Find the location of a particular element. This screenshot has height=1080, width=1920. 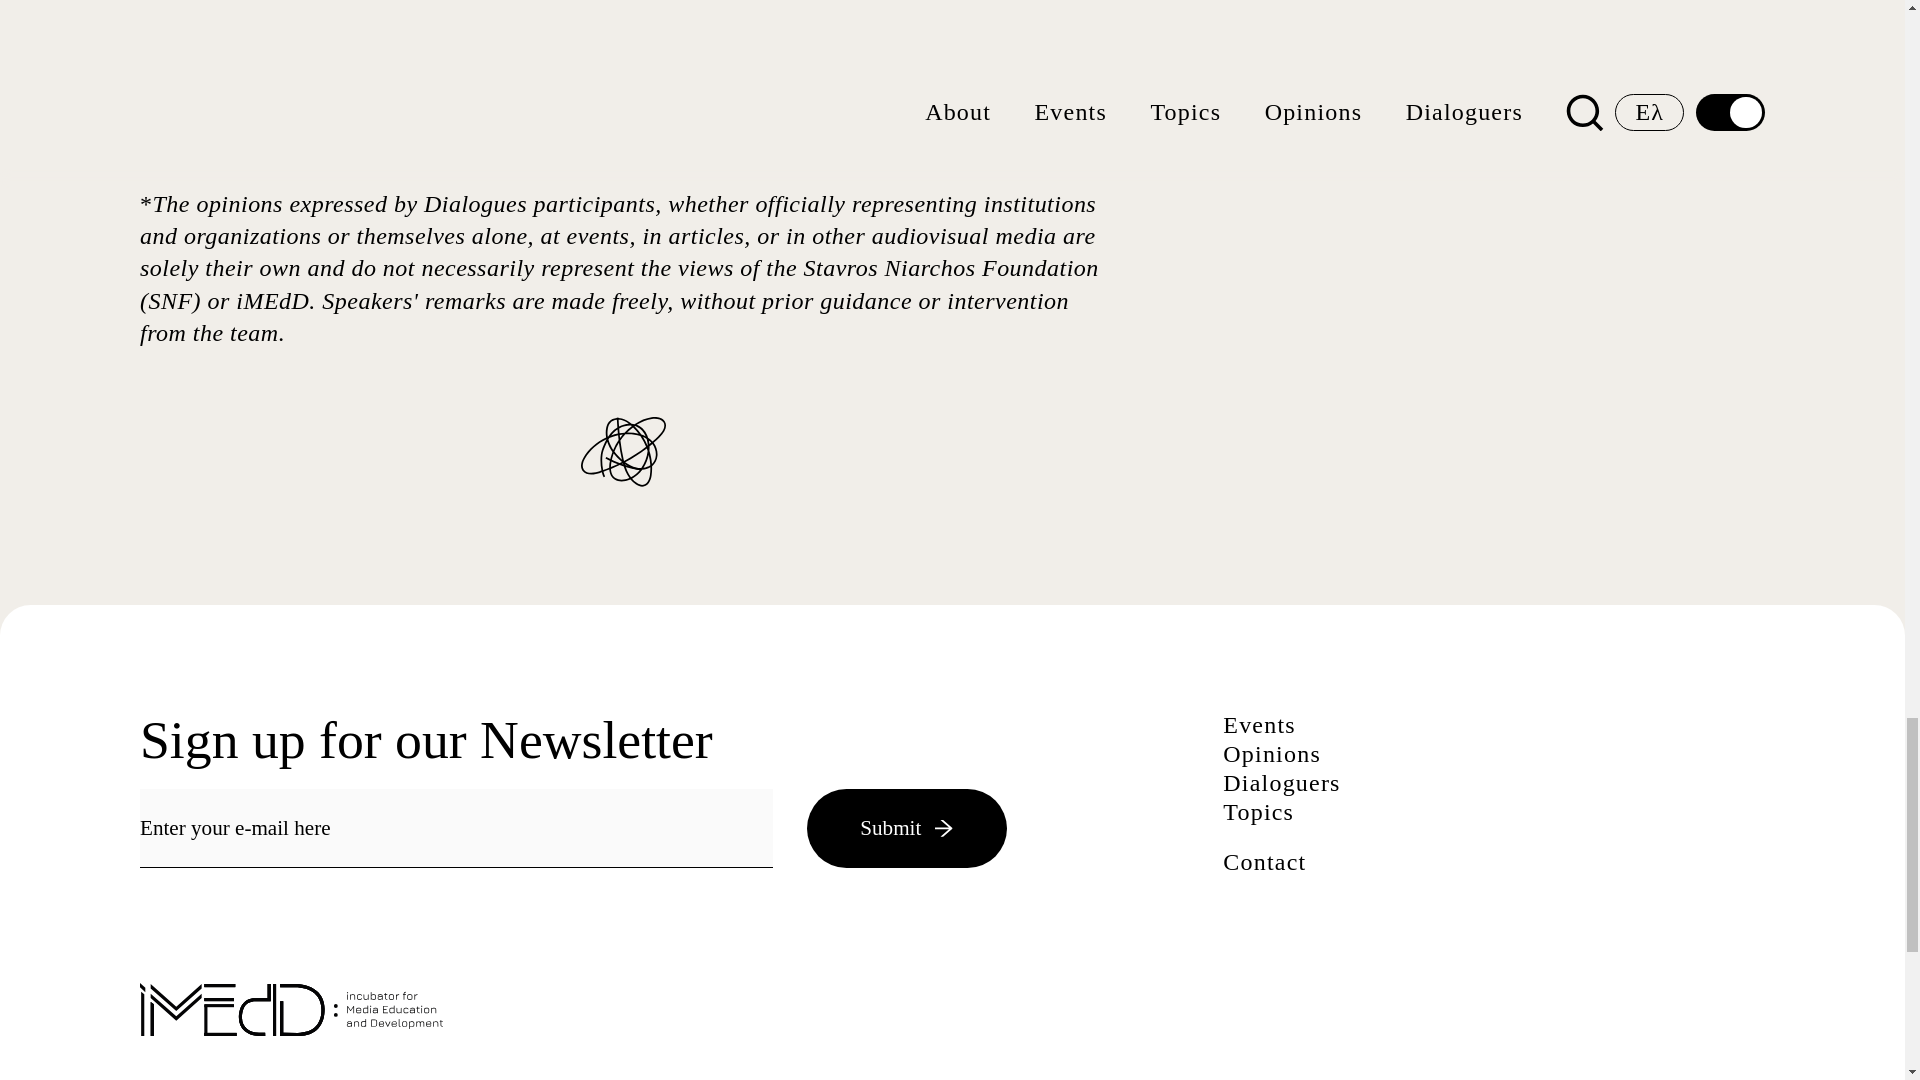

Submit is located at coordinates (906, 828).